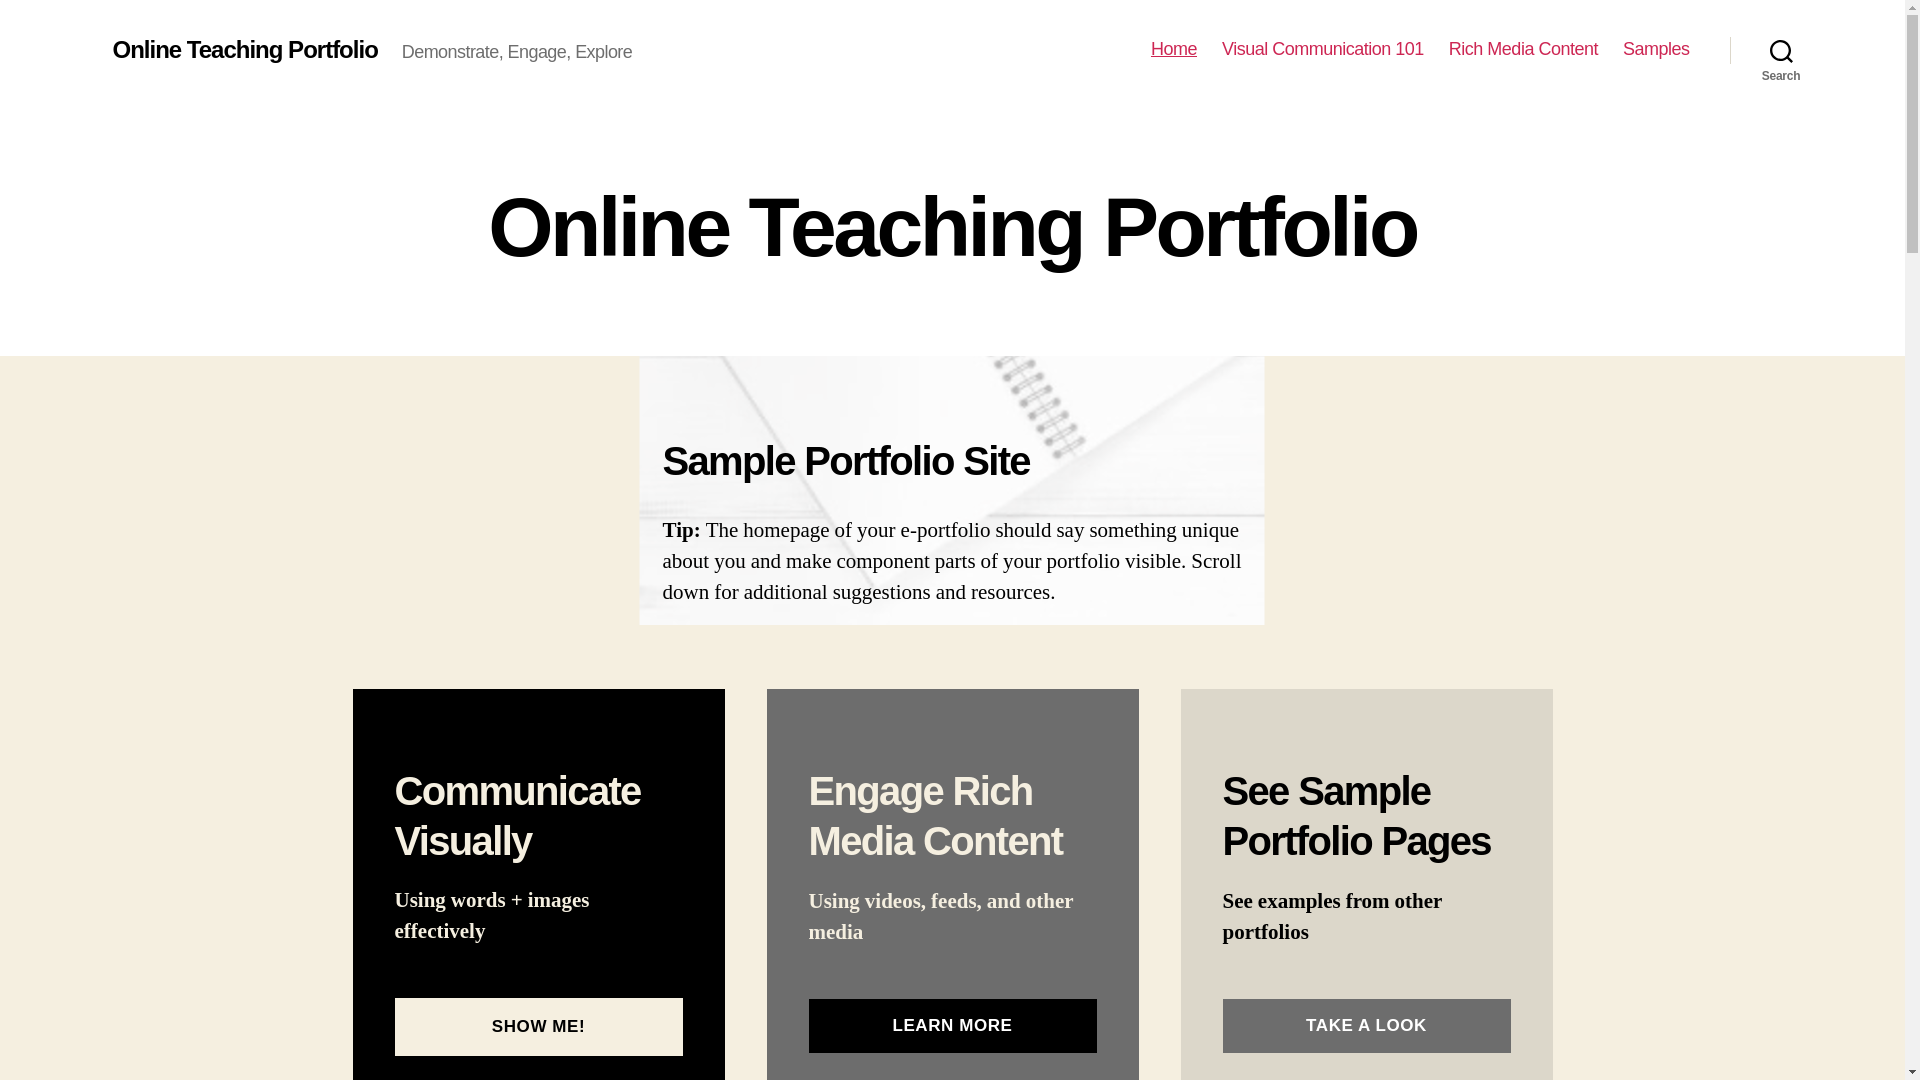  What do you see at coordinates (244, 49) in the screenshot?
I see `Online Teaching Portfolio` at bounding box center [244, 49].